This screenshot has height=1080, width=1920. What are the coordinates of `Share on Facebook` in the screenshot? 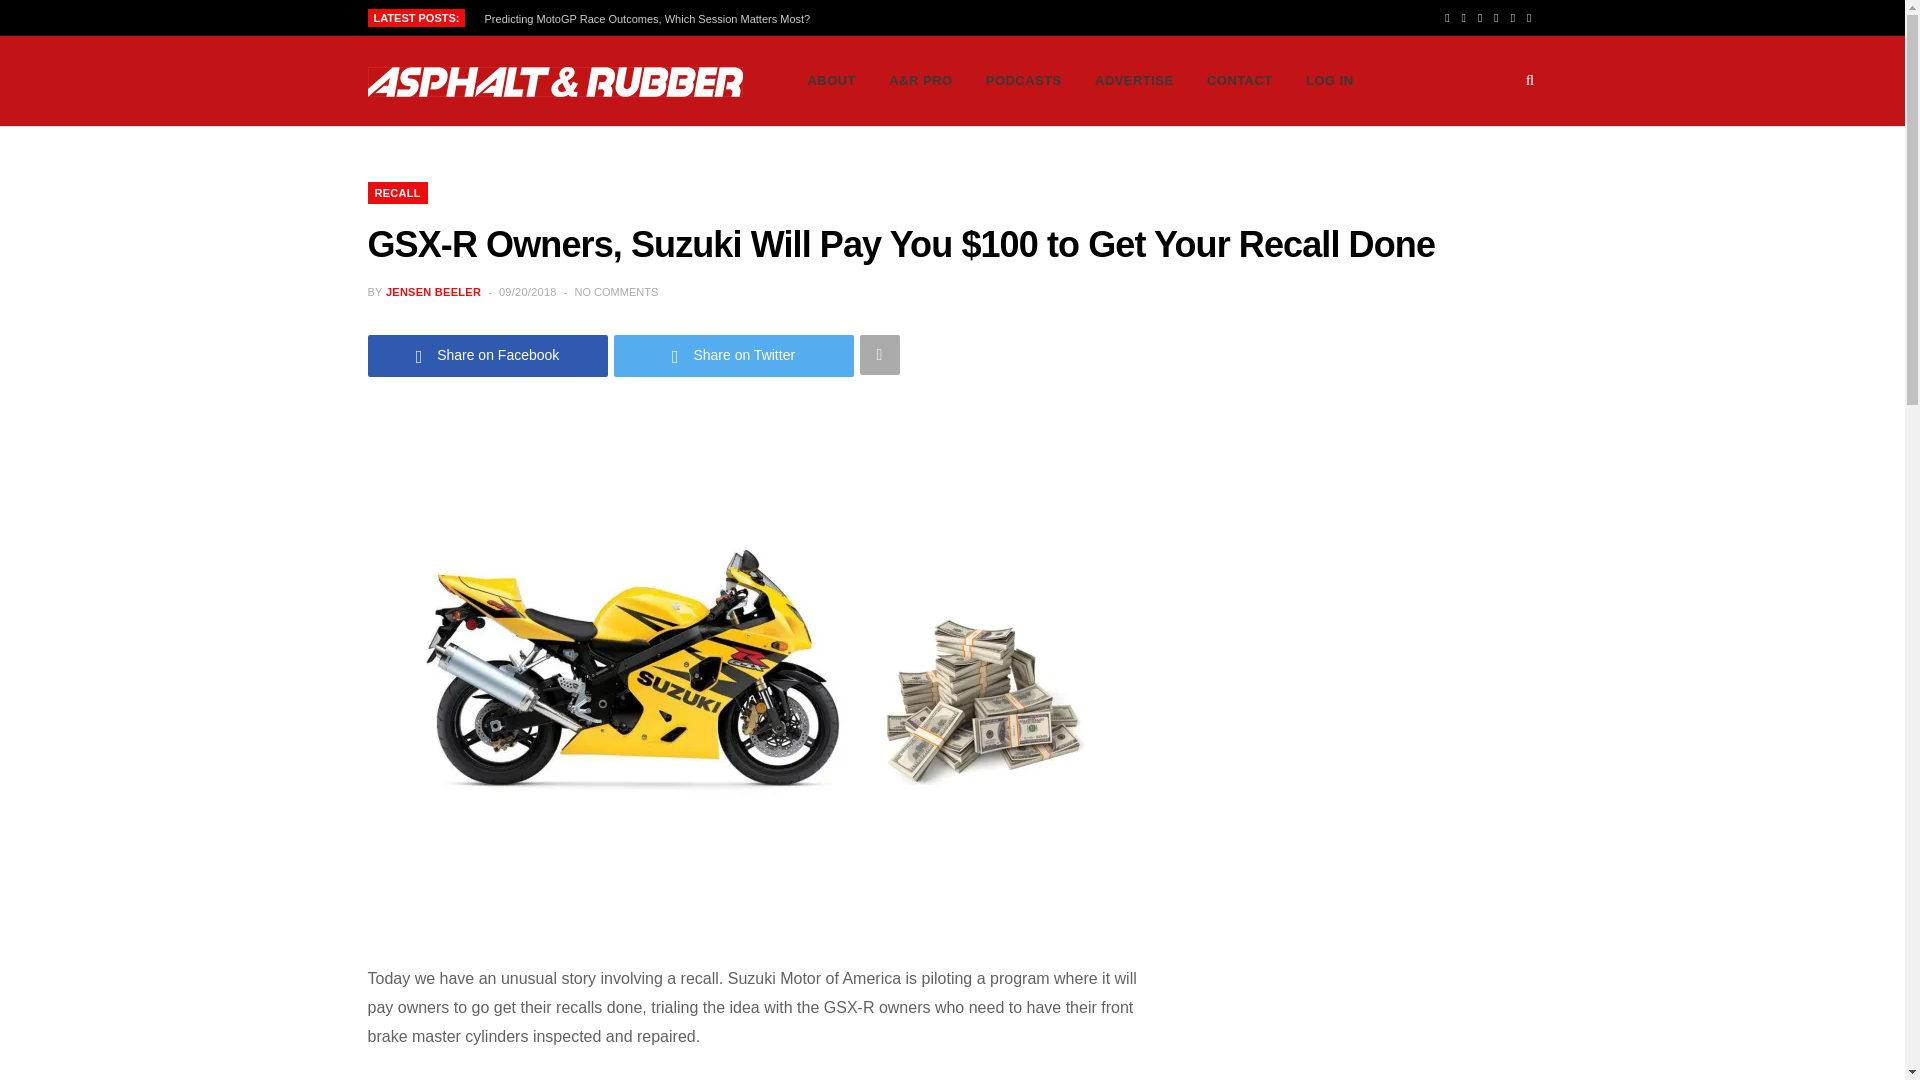 It's located at (488, 354).